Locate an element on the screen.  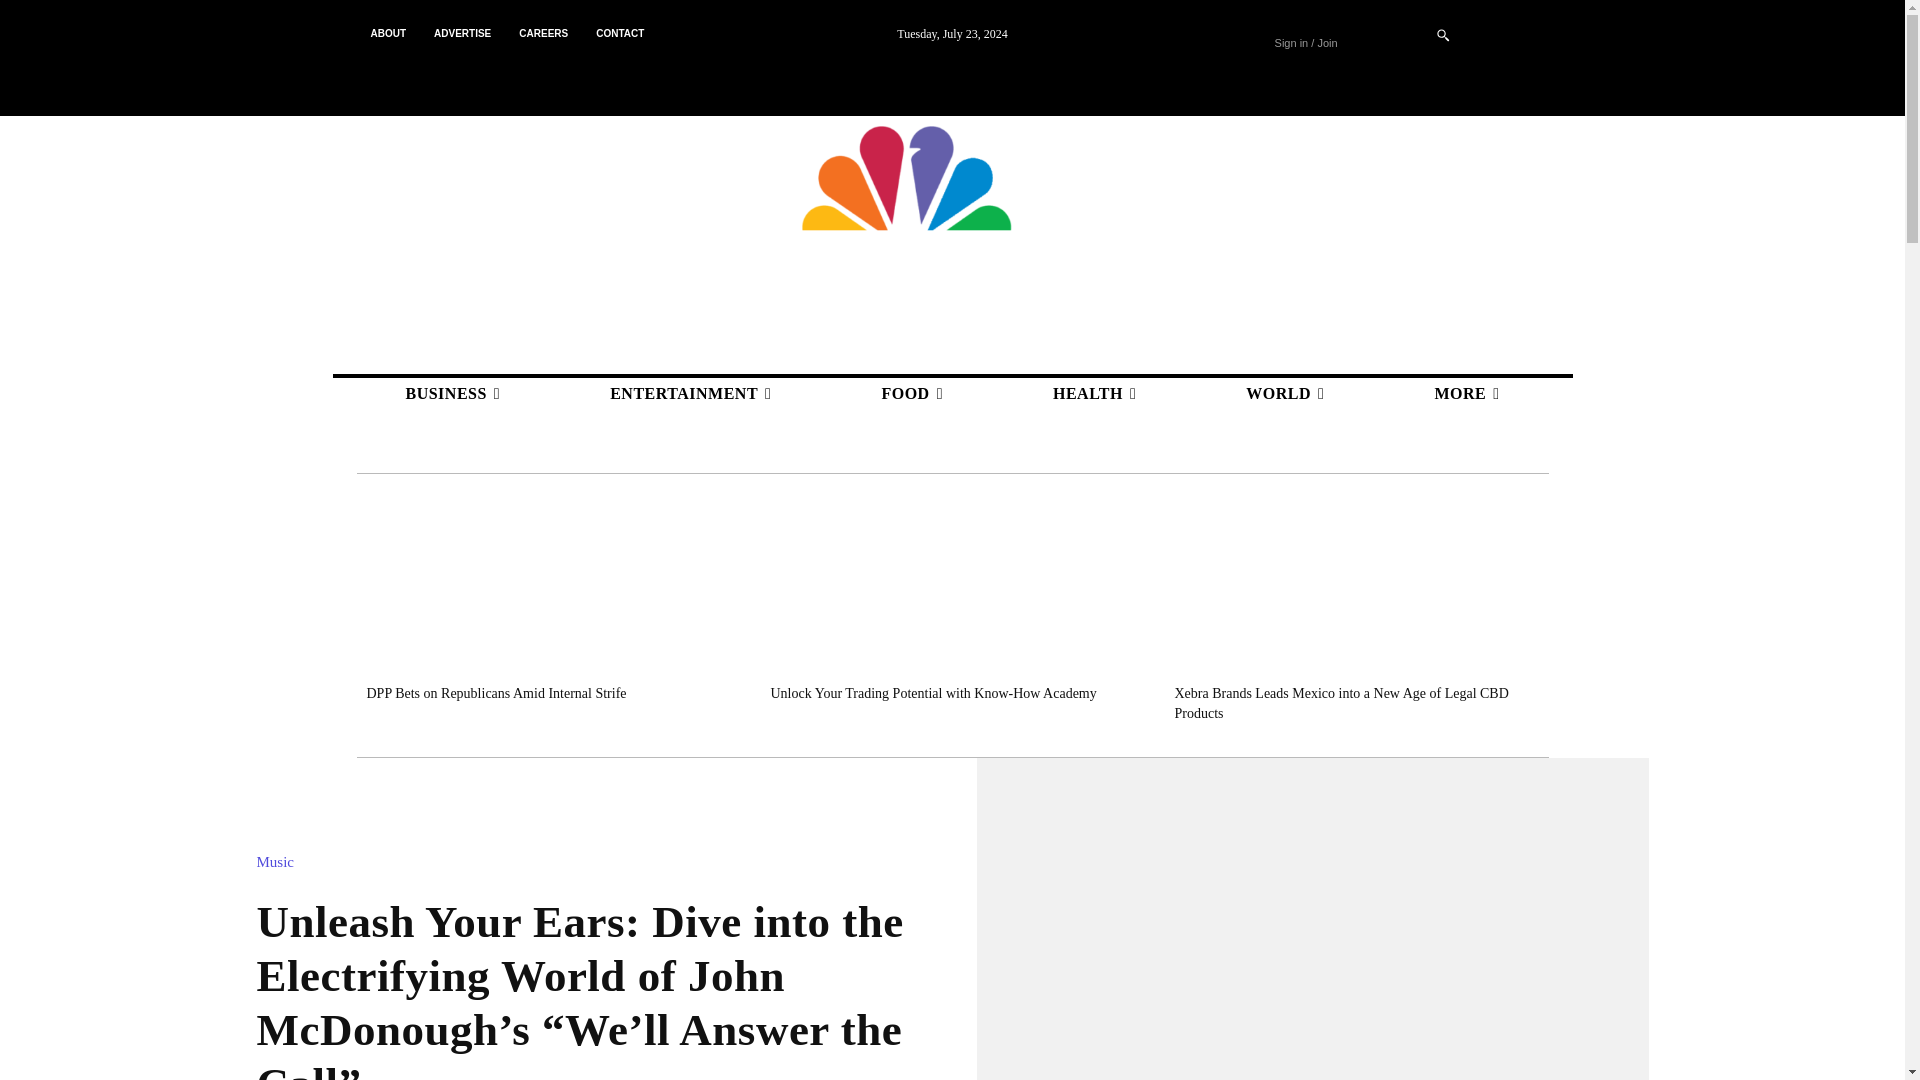
ENTERTAINMENT is located at coordinates (690, 394).